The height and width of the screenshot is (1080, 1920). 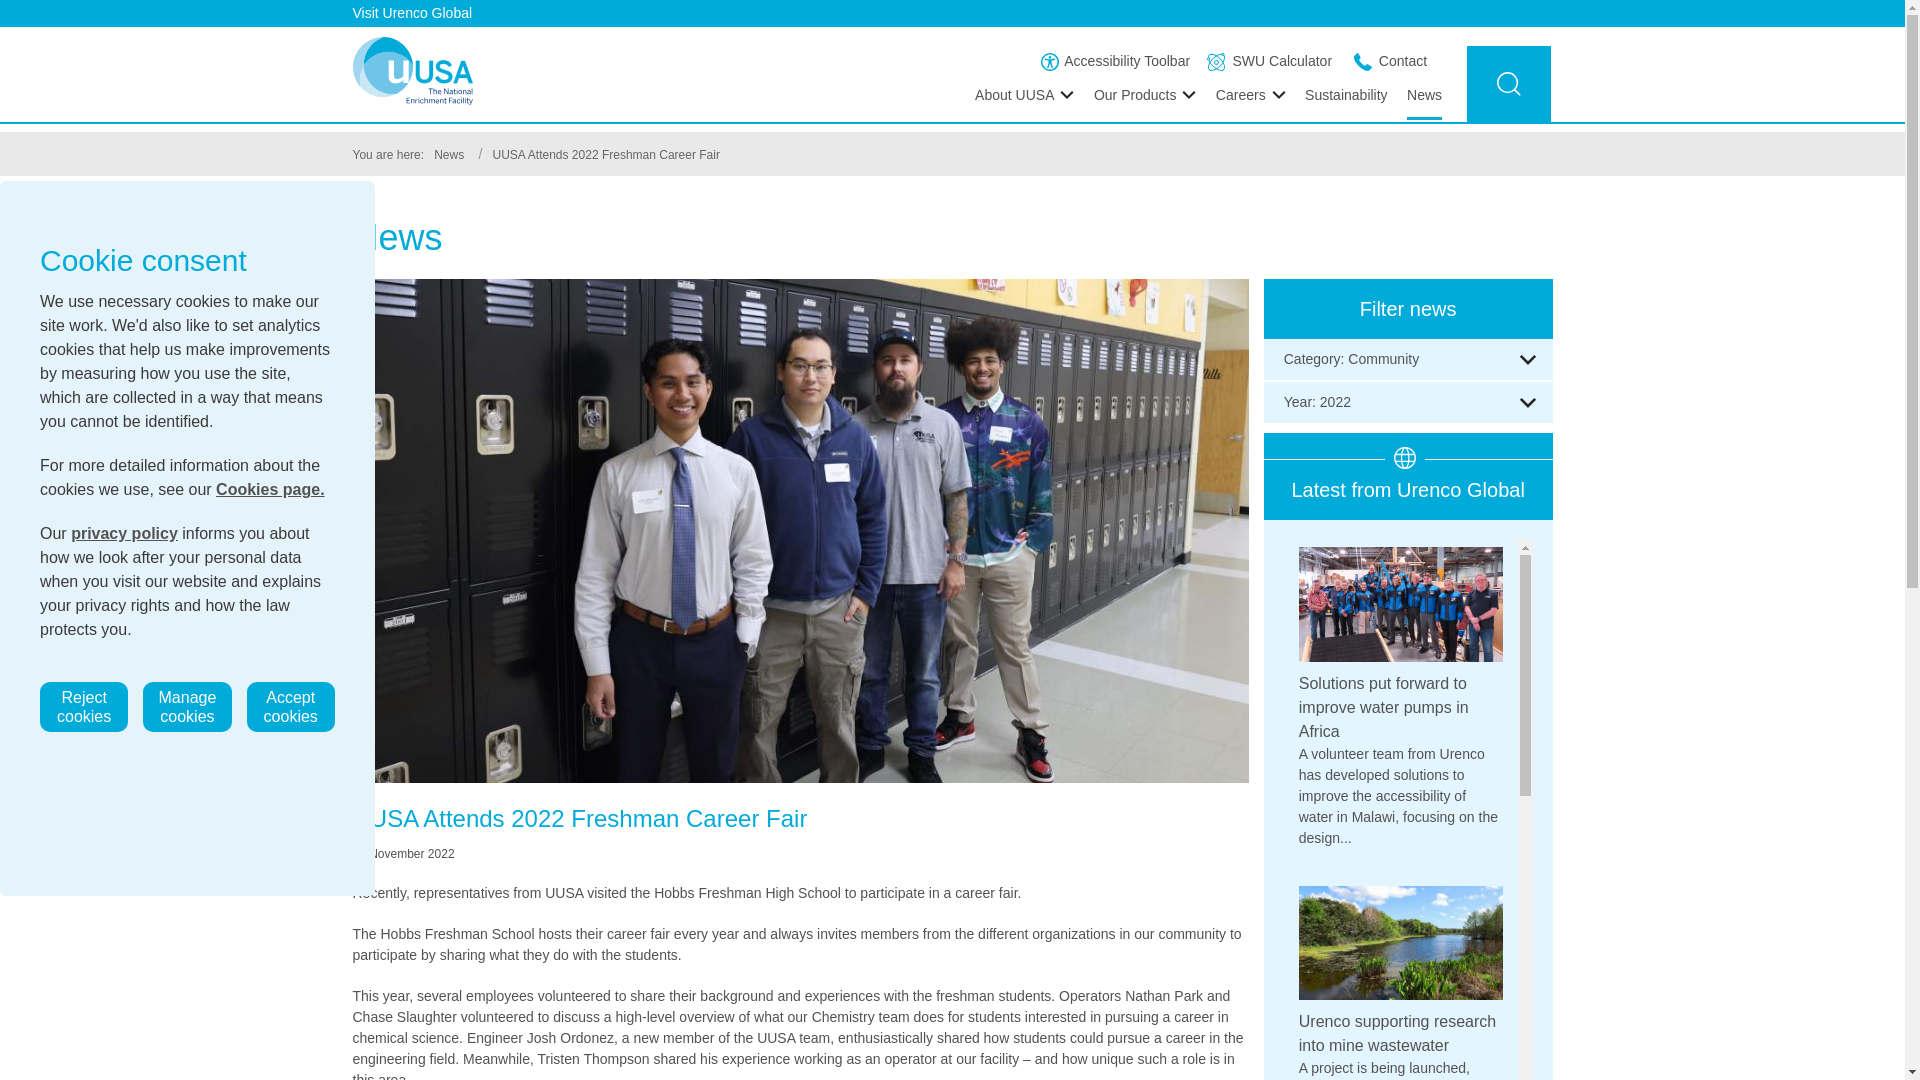 I want to click on About UUSA, so click(x=1024, y=94).